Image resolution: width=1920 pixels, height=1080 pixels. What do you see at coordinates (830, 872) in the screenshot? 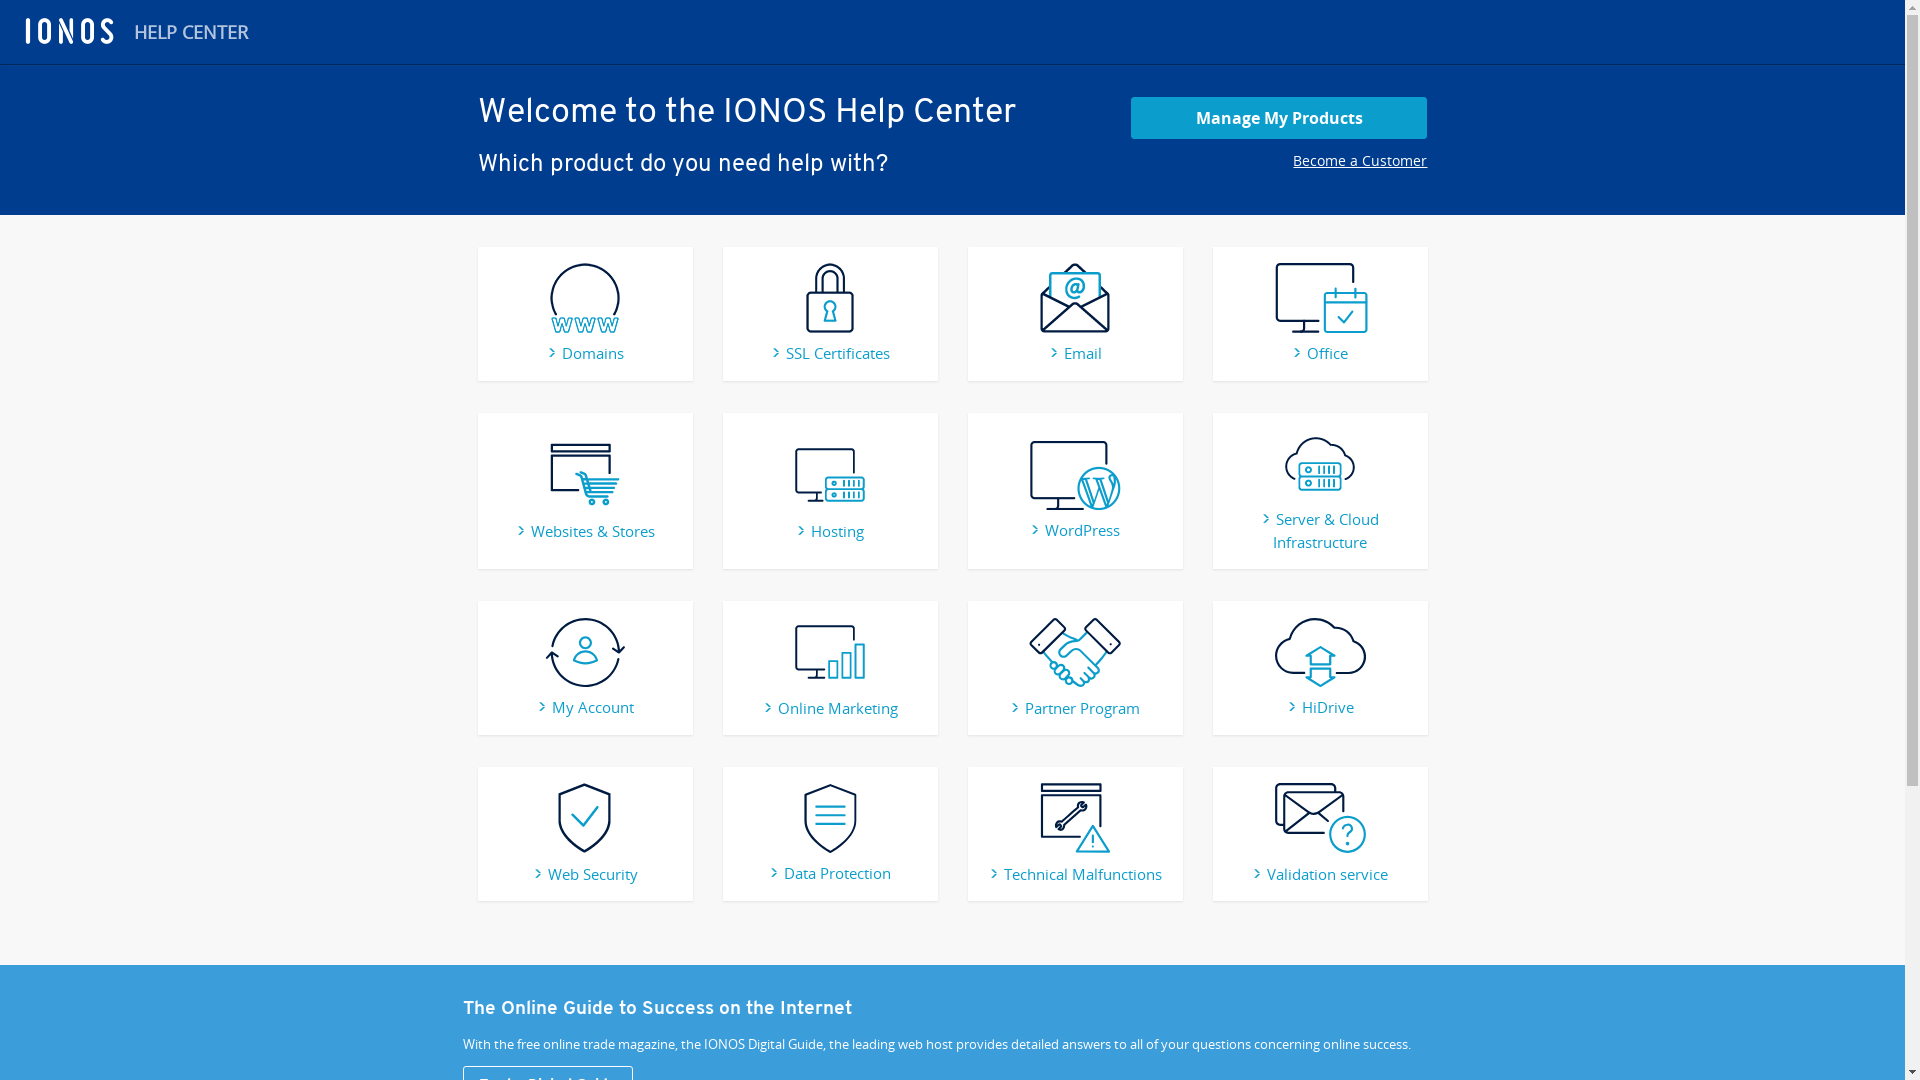
I see `Data Protection` at bounding box center [830, 872].